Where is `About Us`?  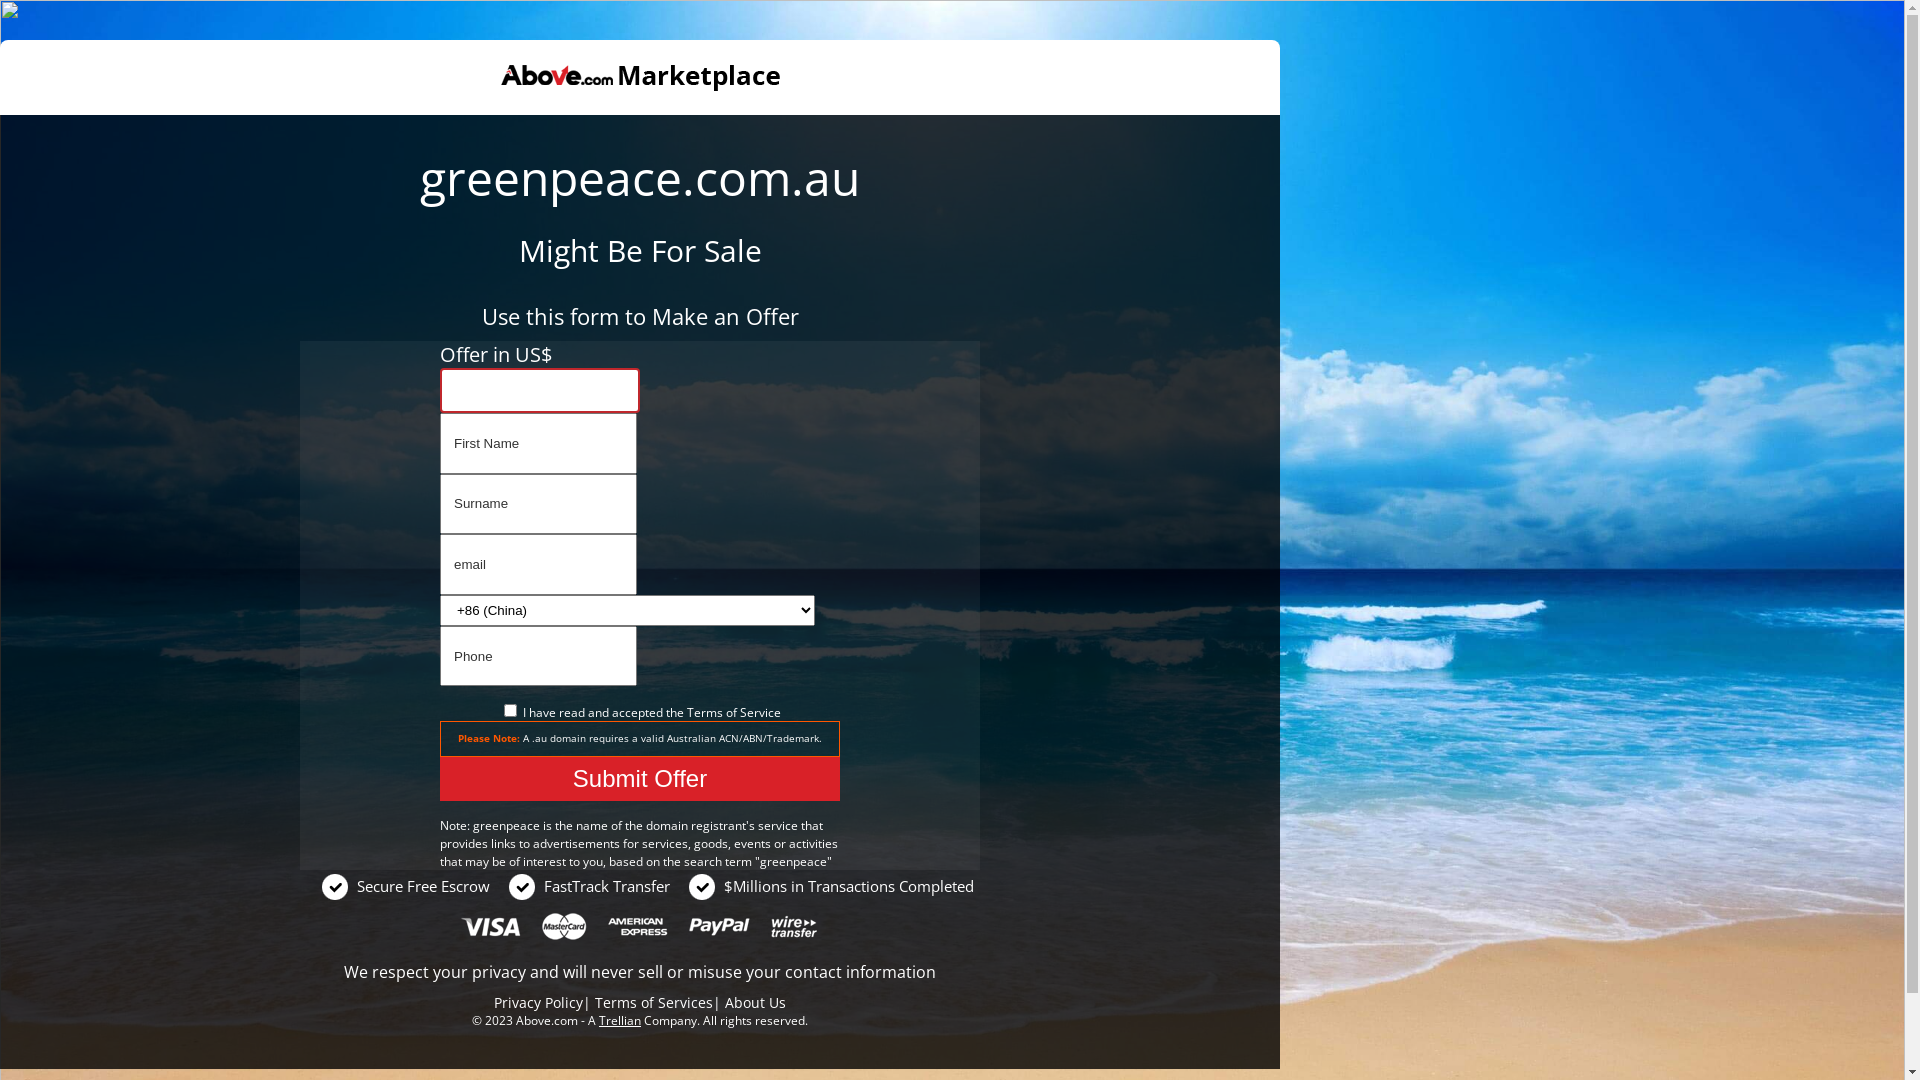
About Us is located at coordinates (756, 1002).